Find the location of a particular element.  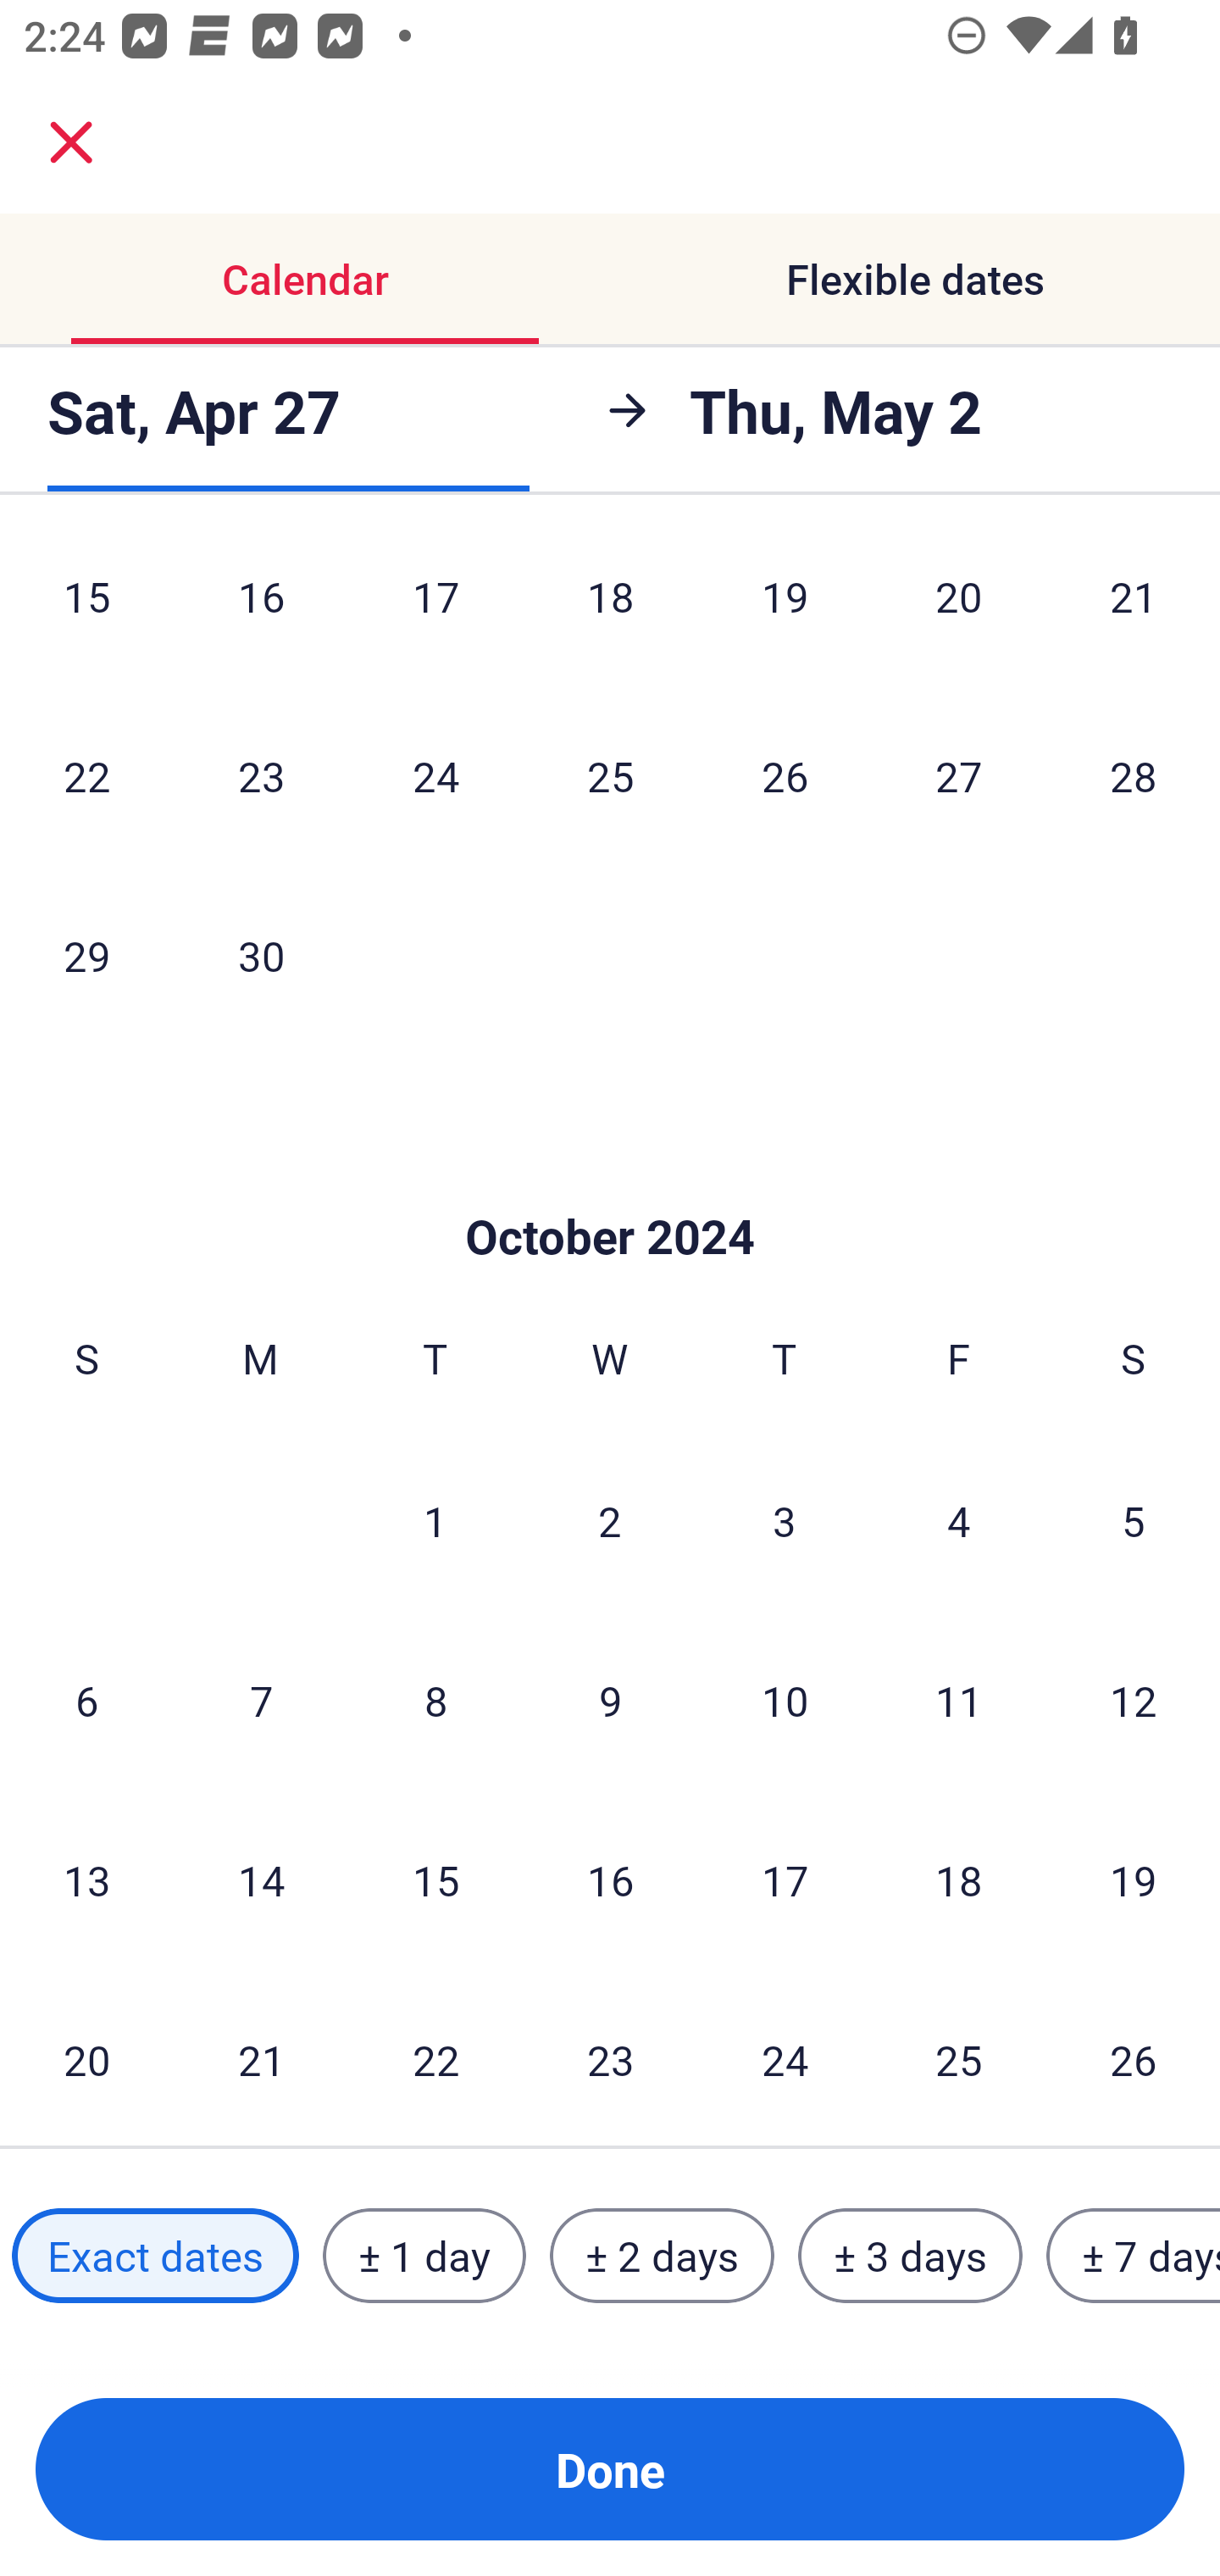

close. is located at coordinates (71, 142).